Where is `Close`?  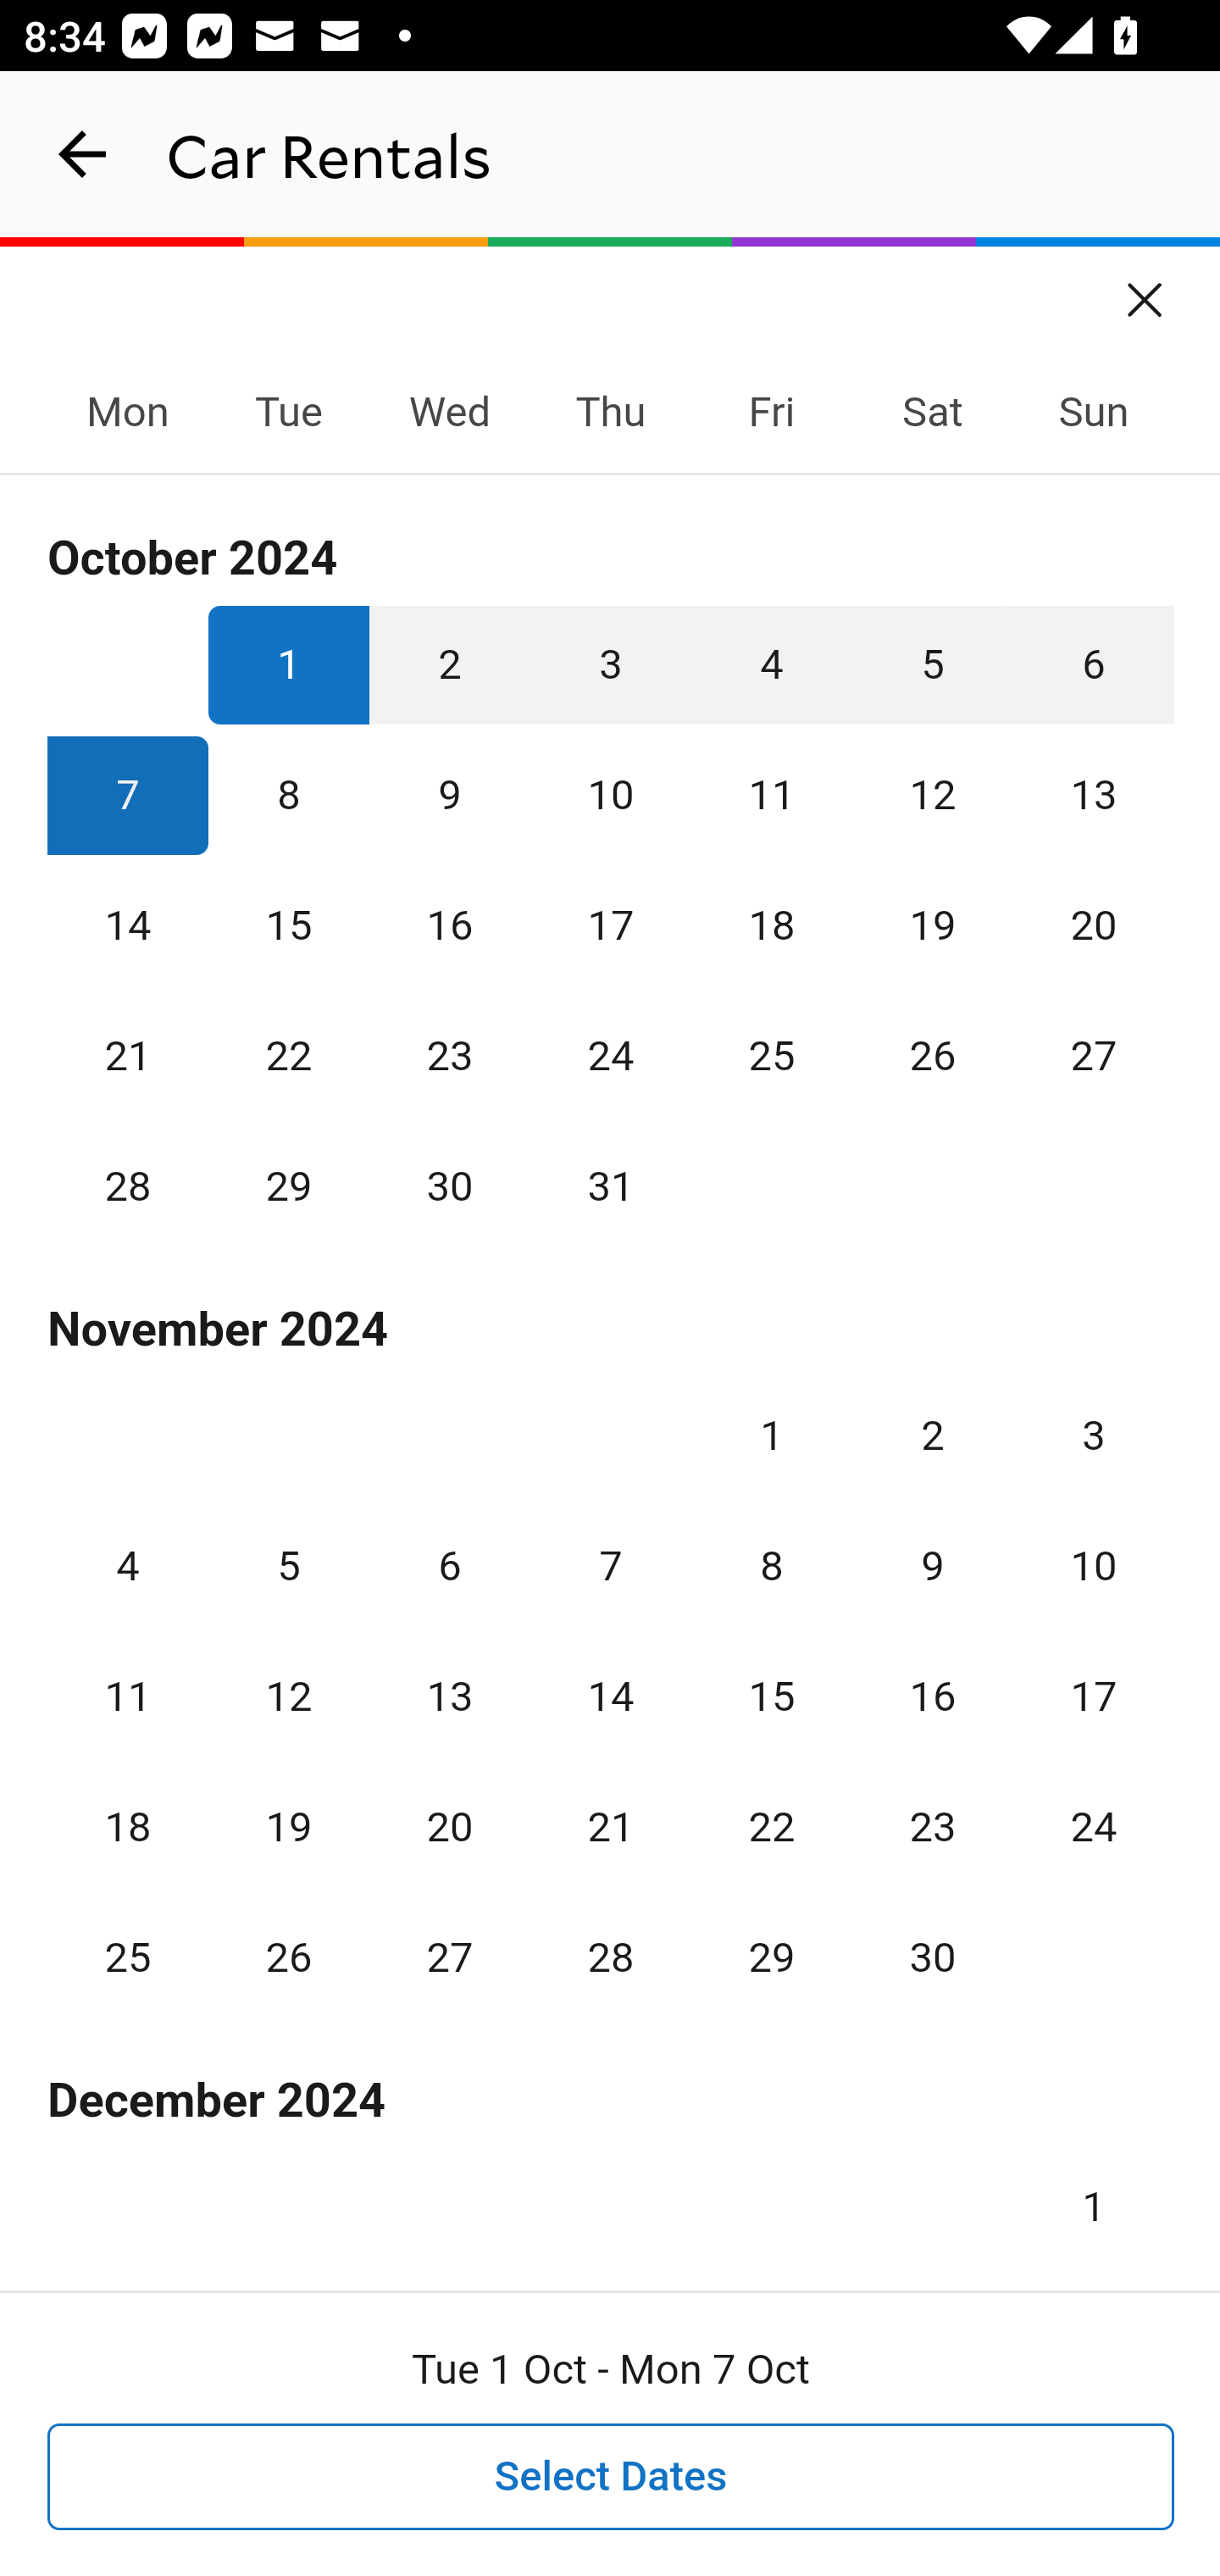 Close is located at coordinates (1145, 290).